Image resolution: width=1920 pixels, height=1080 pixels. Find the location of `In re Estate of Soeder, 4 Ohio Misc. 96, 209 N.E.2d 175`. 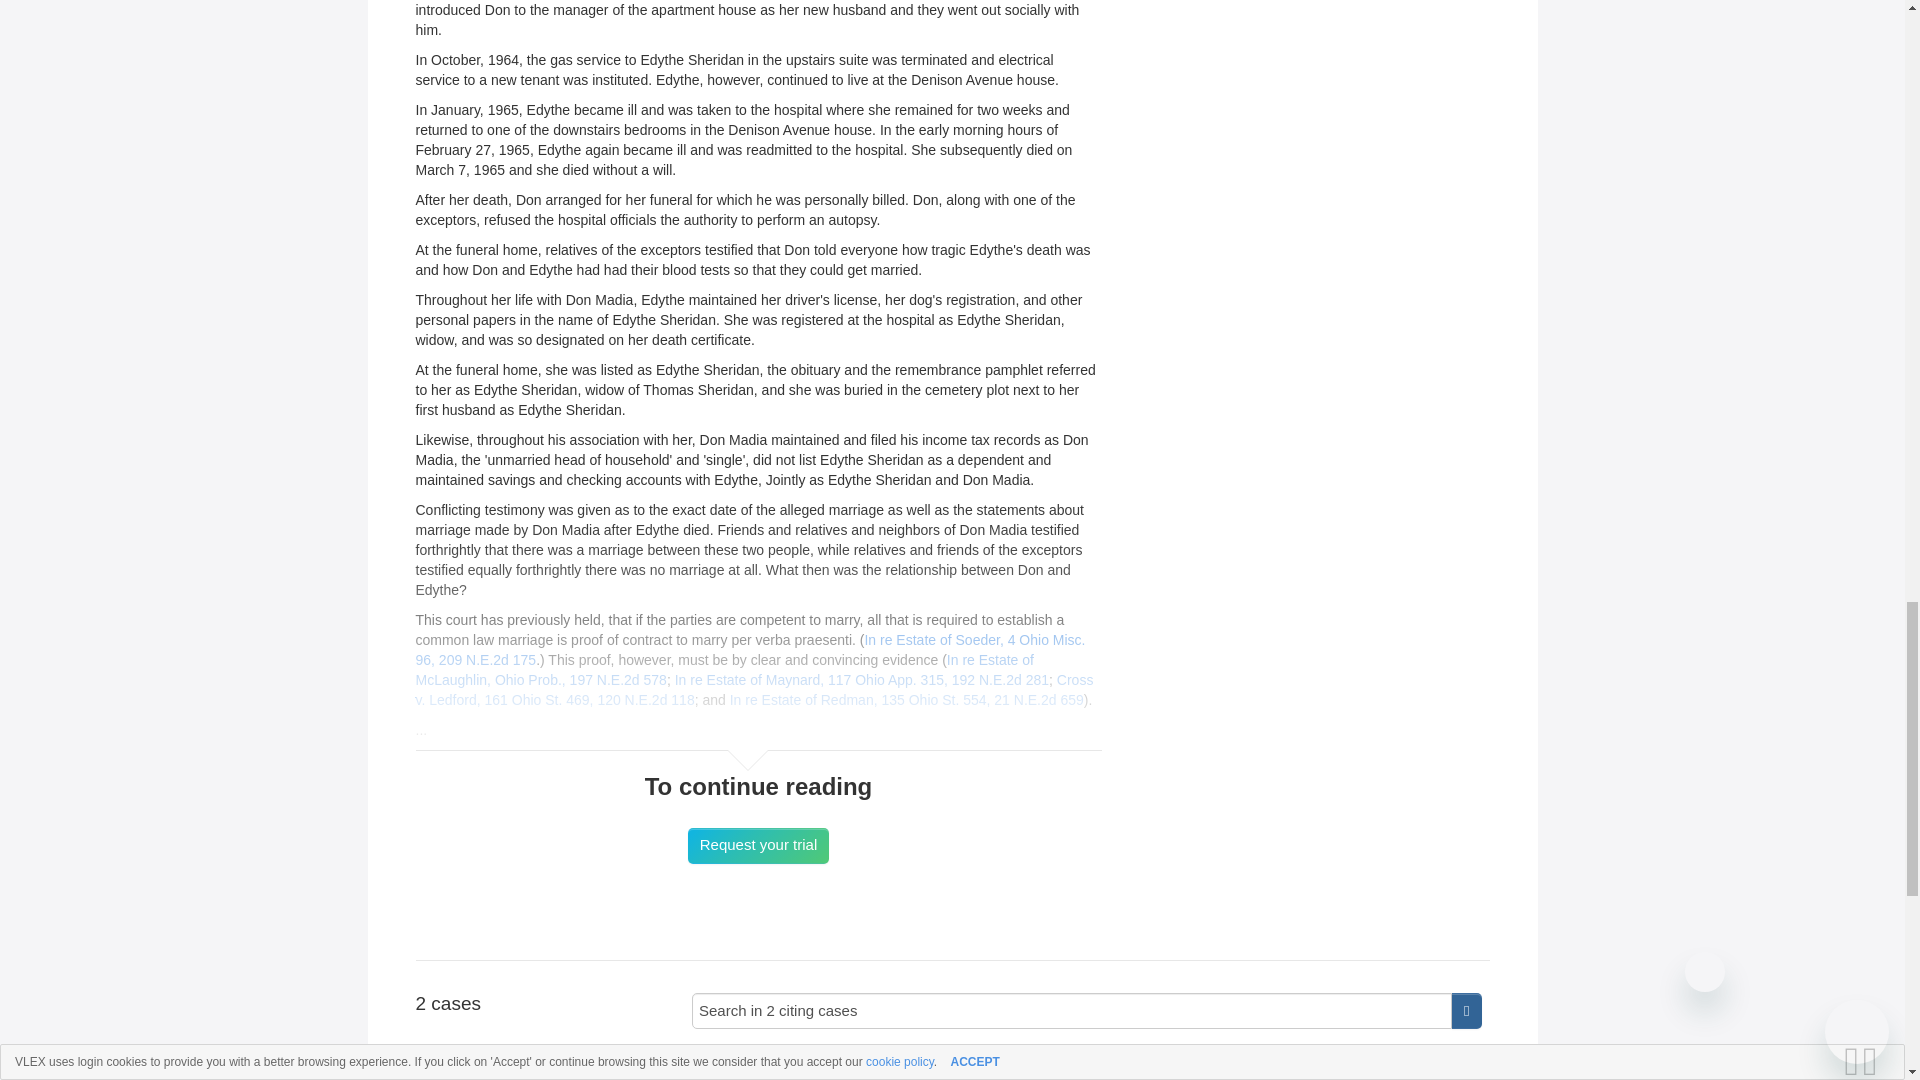

In re Estate of Soeder, 4 Ohio Misc. 96, 209 N.E.2d 175 is located at coordinates (751, 650).